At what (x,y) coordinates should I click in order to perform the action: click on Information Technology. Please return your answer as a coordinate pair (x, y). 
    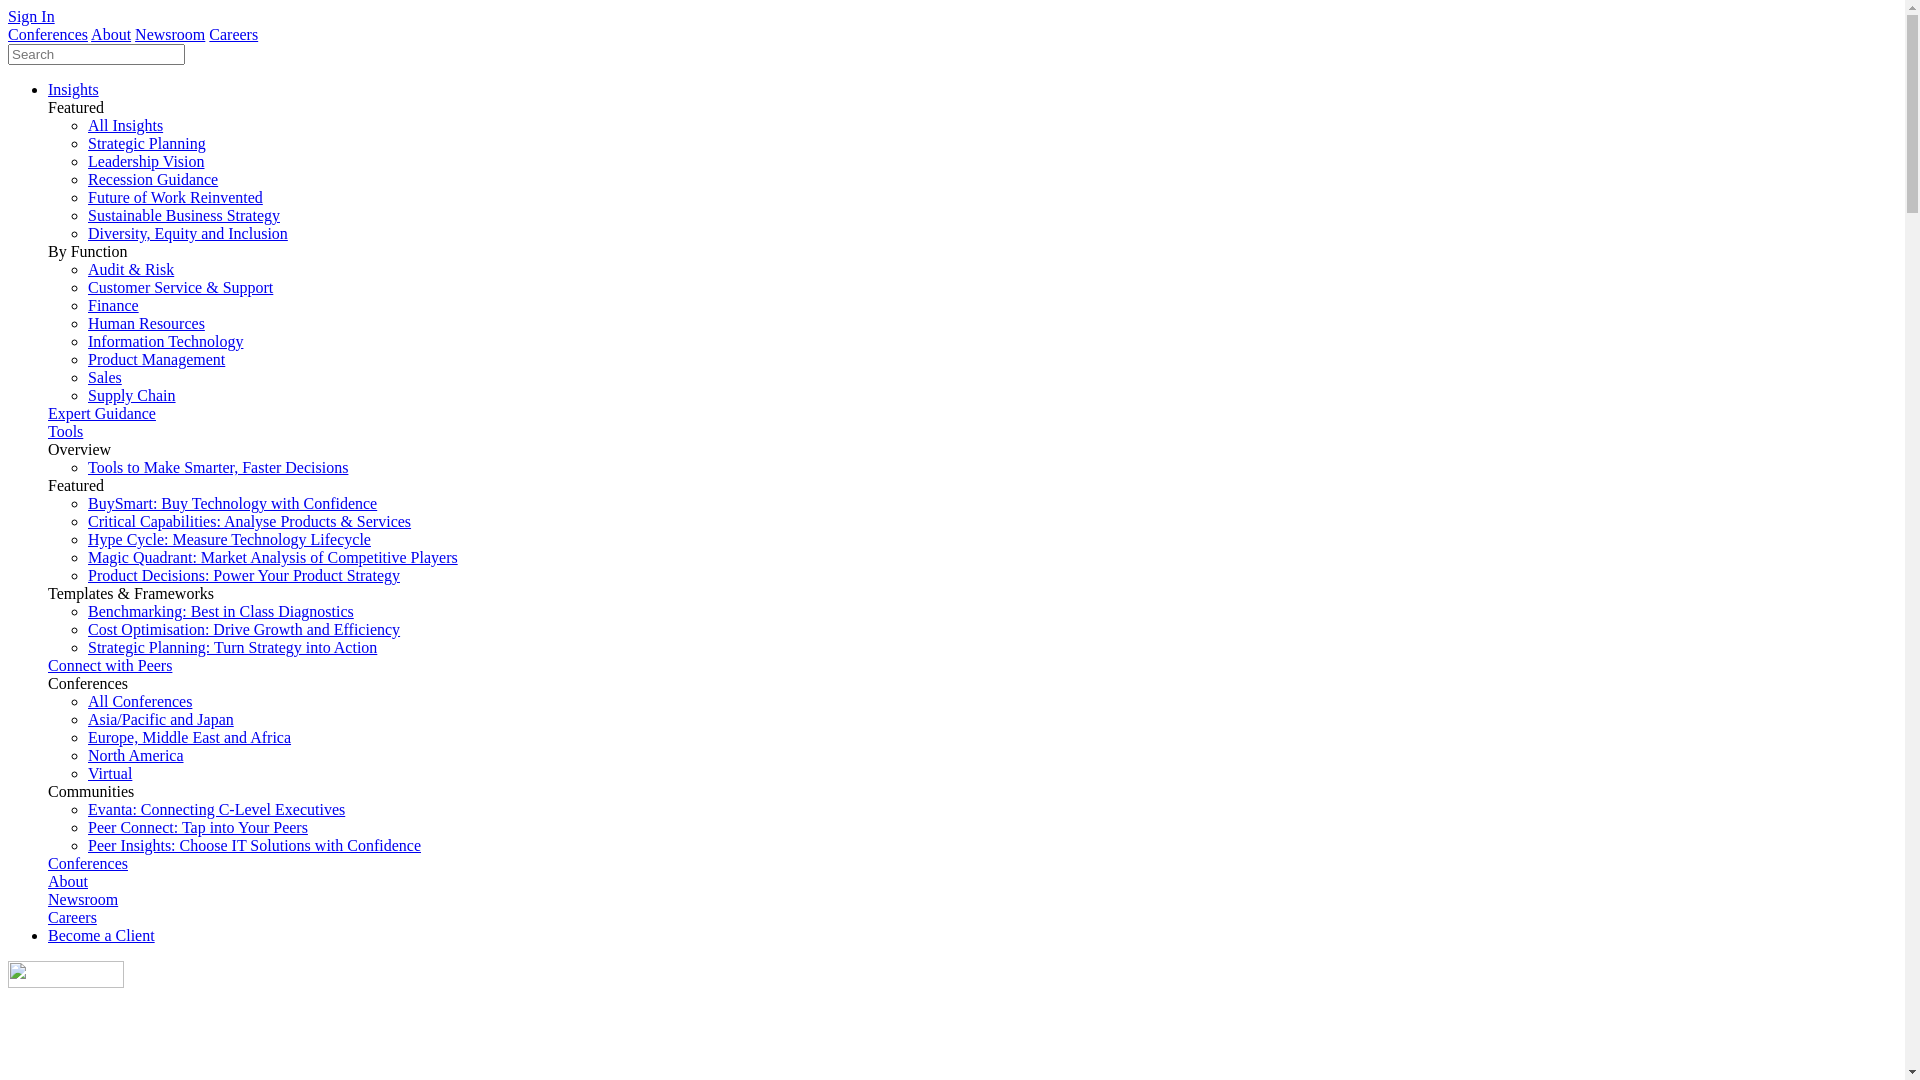
    Looking at the image, I should click on (166, 342).